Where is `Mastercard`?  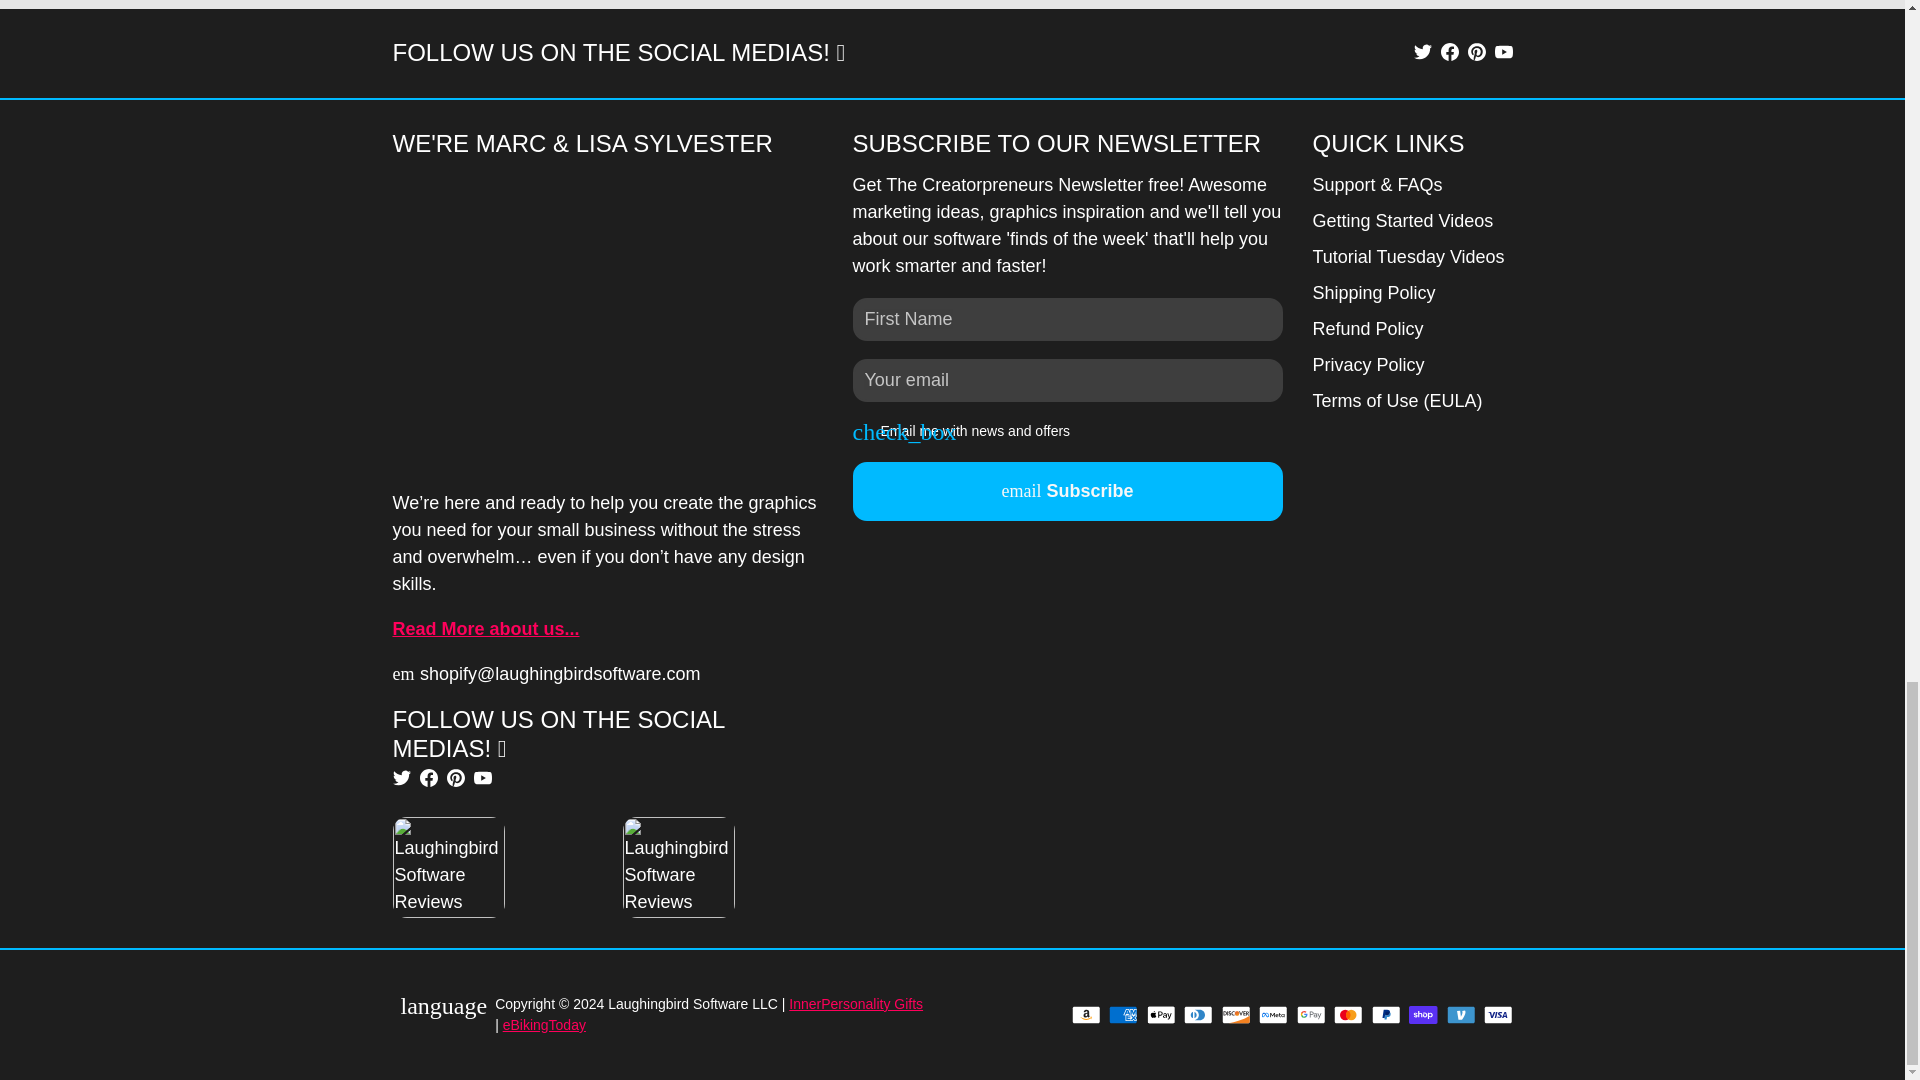
Mastercard is located at coordinates (1348, 1014).